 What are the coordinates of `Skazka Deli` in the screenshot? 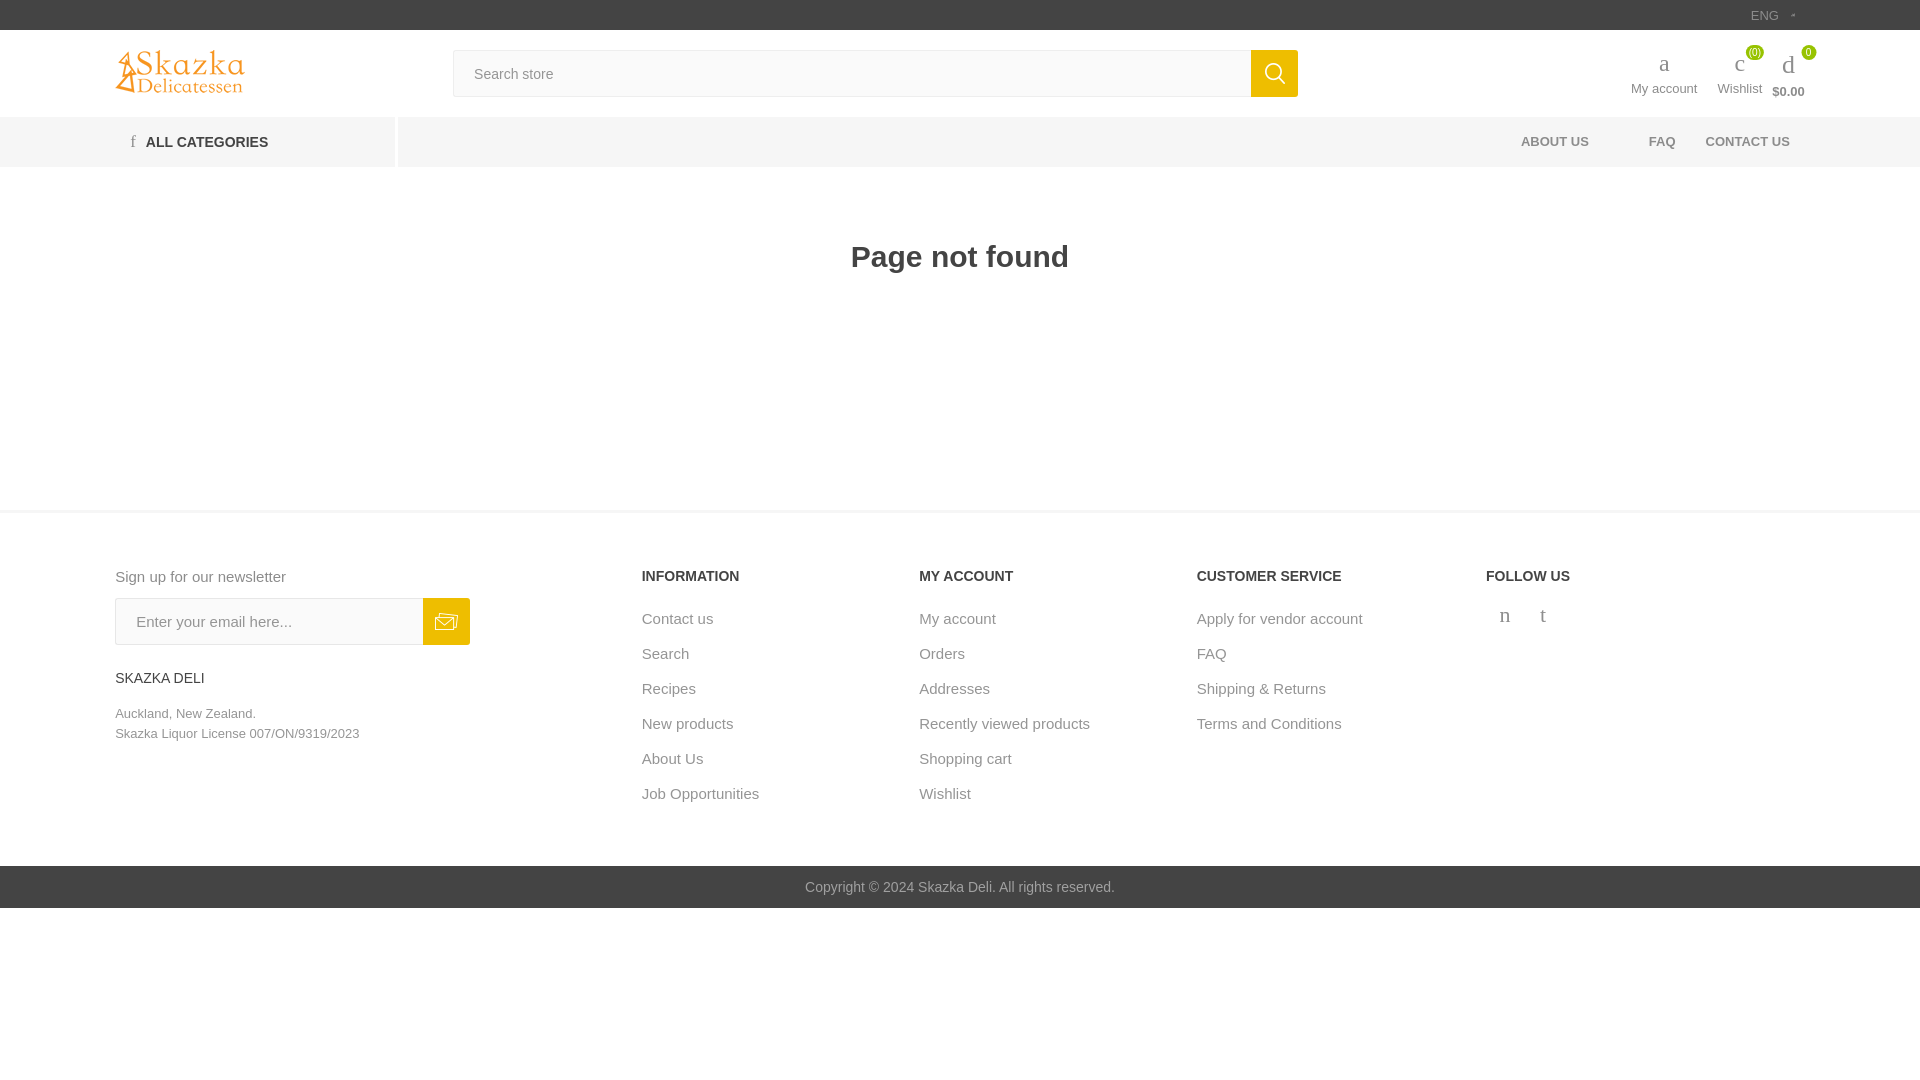 It's located at (180, 70).